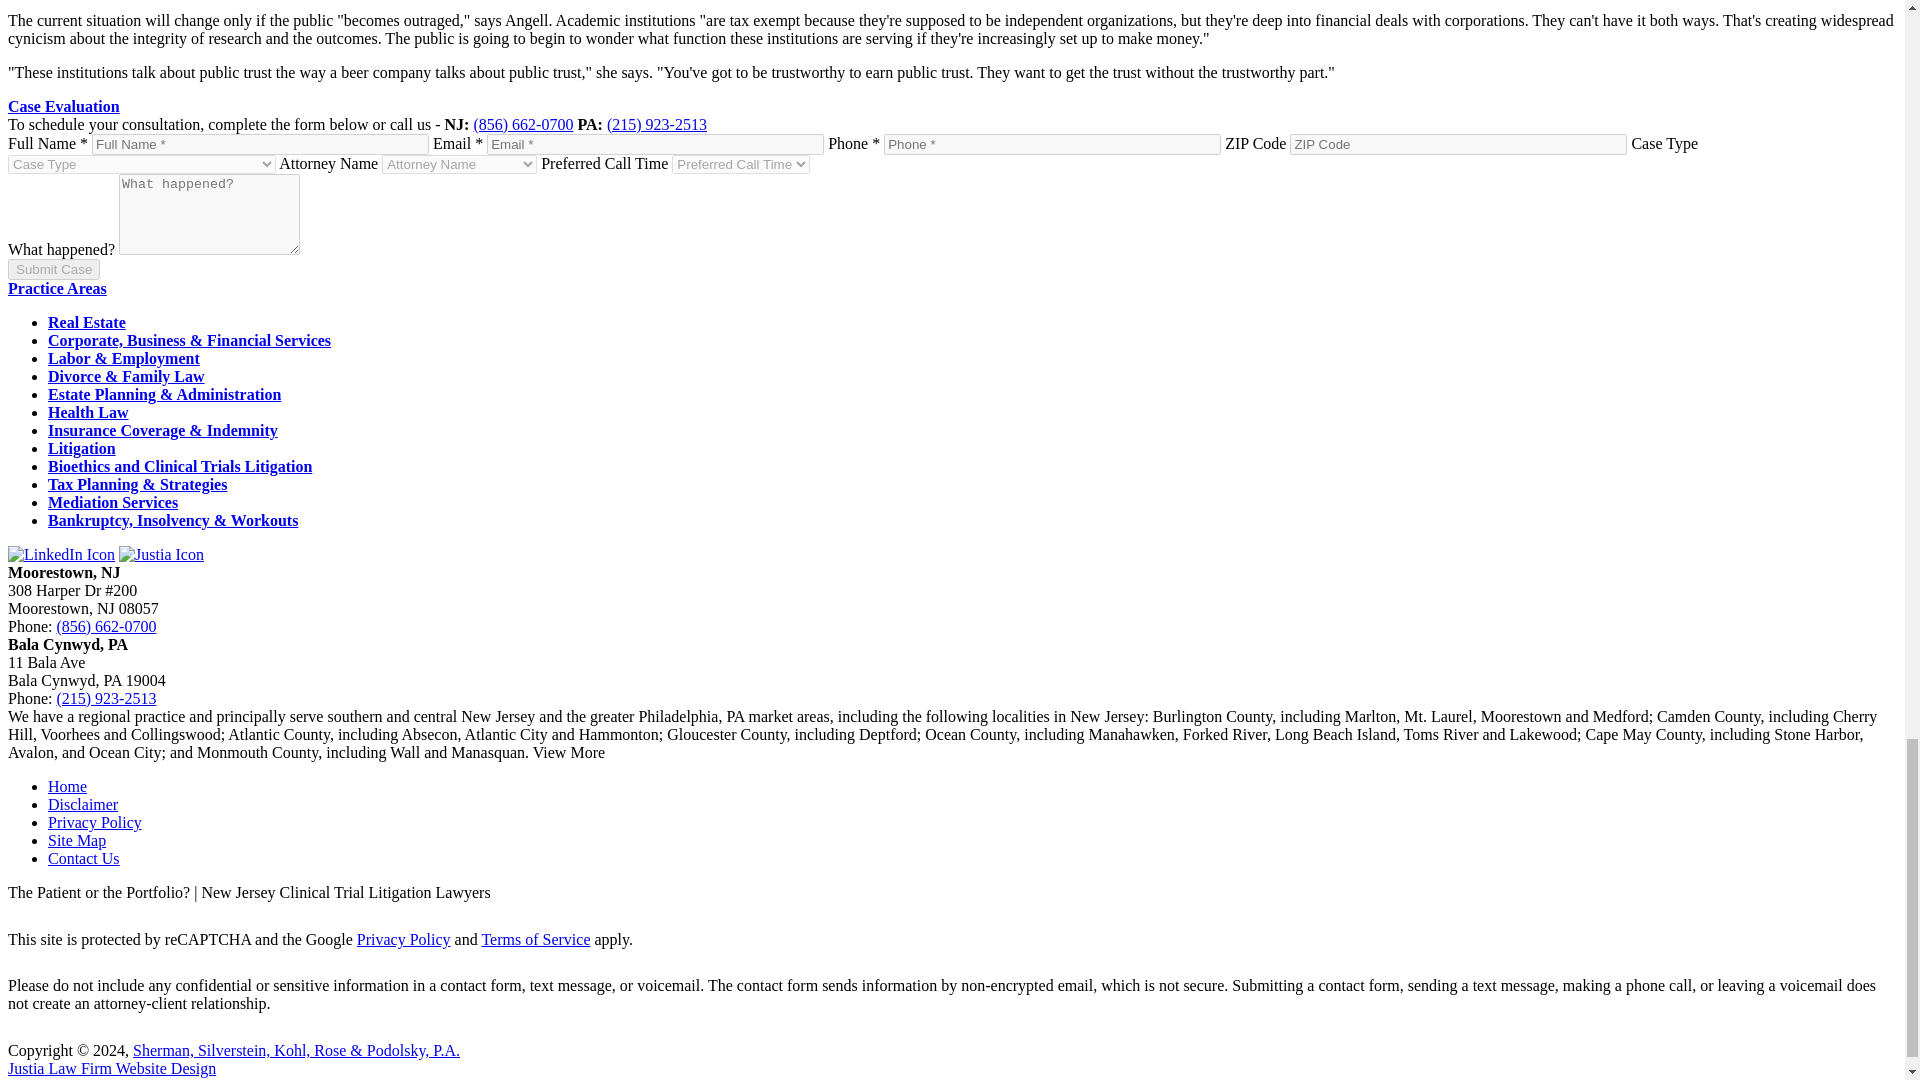  I want to click on Practice Areas, so click(57, 288).